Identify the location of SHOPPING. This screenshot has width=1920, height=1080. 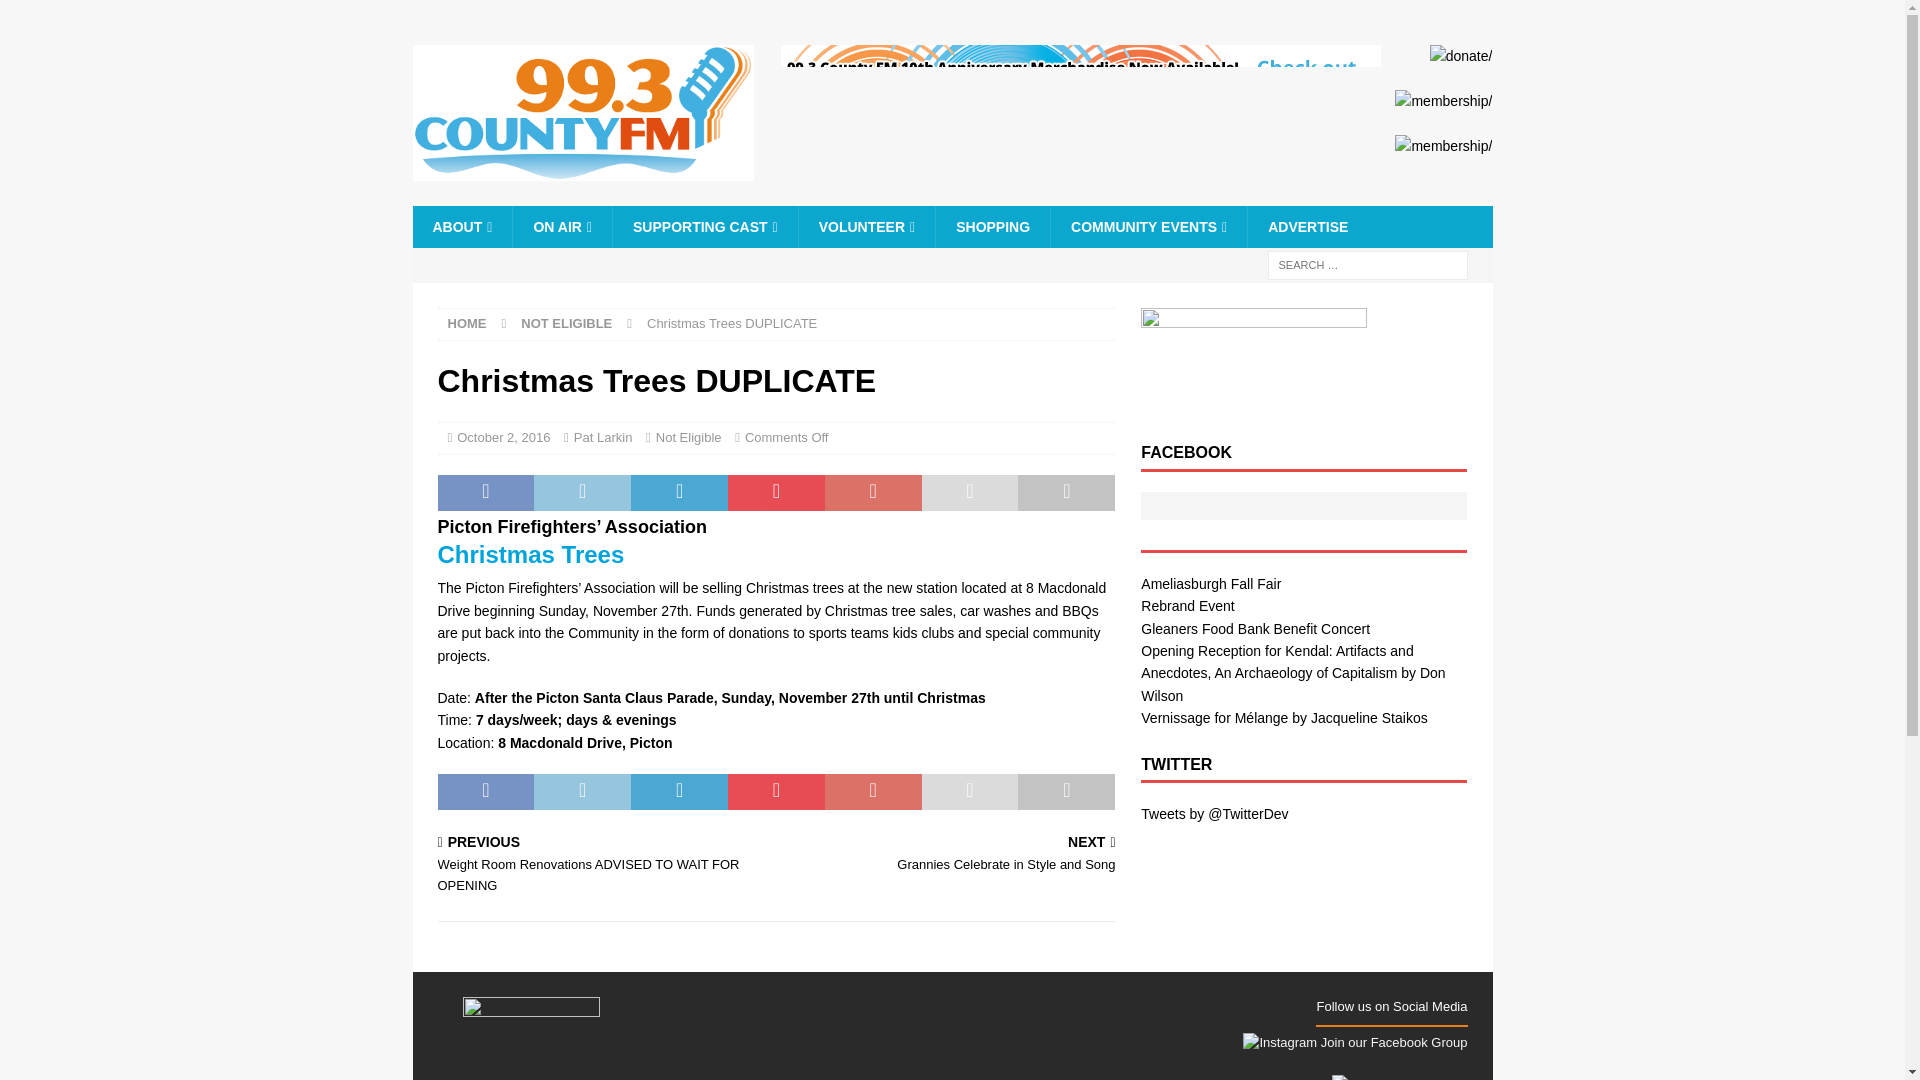
(992, 227).